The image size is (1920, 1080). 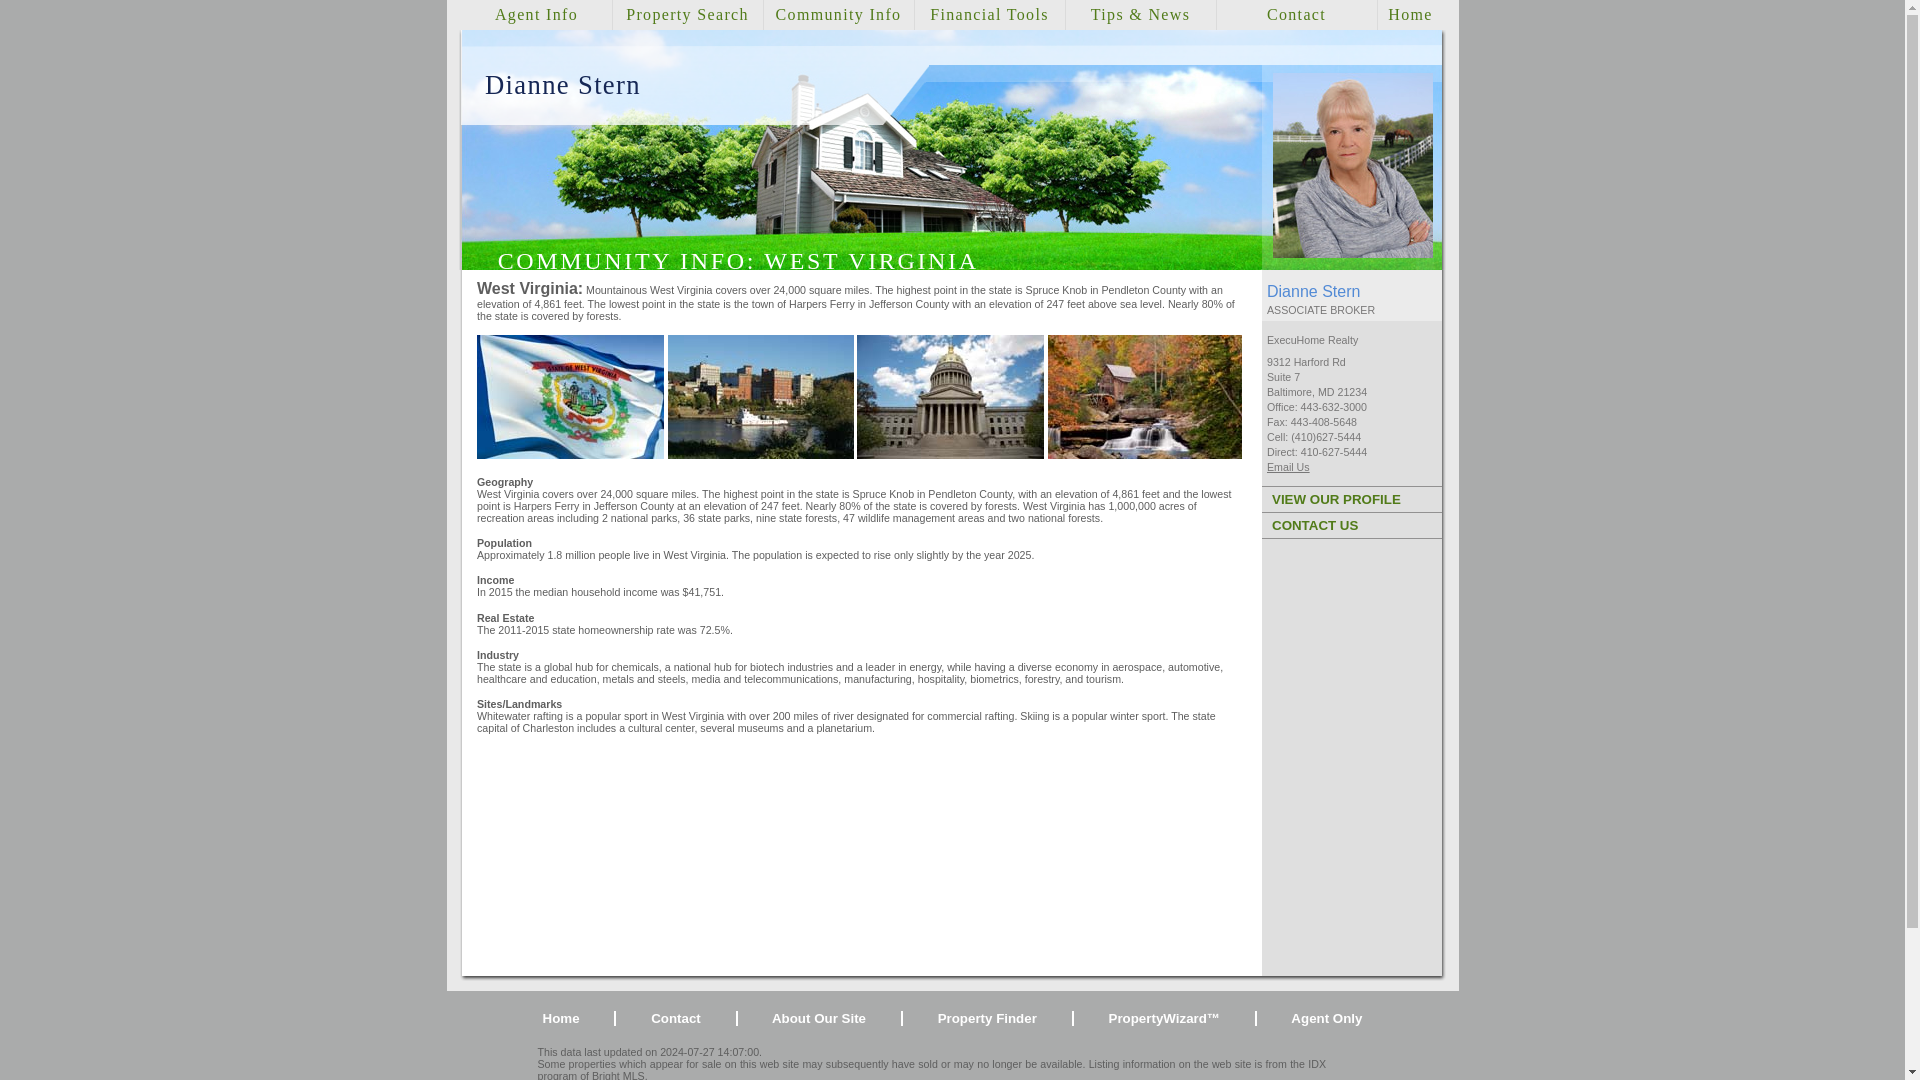 What do you see at coordinates (1296, 15) in the screenshot?
I see `Contact` at bounding box center [1296, 15].